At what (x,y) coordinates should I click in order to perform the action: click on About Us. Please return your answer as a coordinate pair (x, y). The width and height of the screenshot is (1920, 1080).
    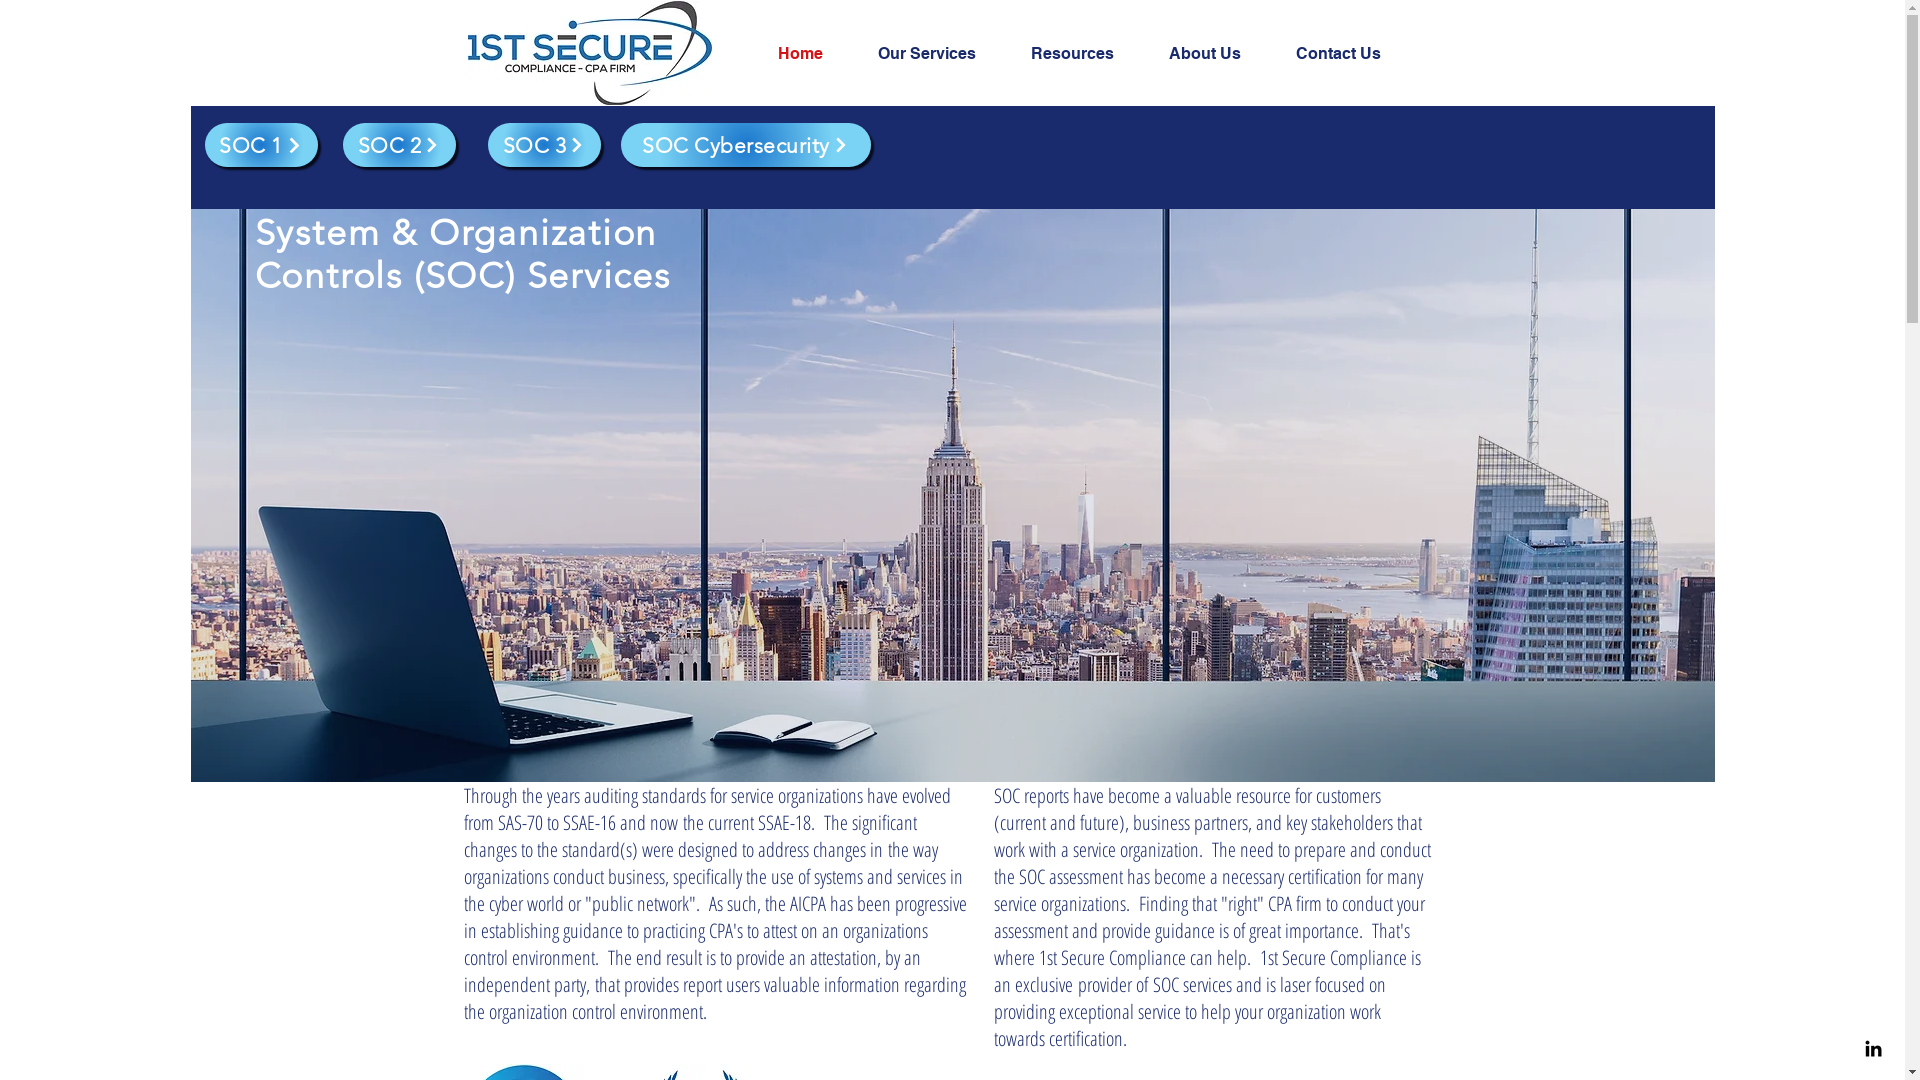
    Looking at the image, I should click on (1218, 54).